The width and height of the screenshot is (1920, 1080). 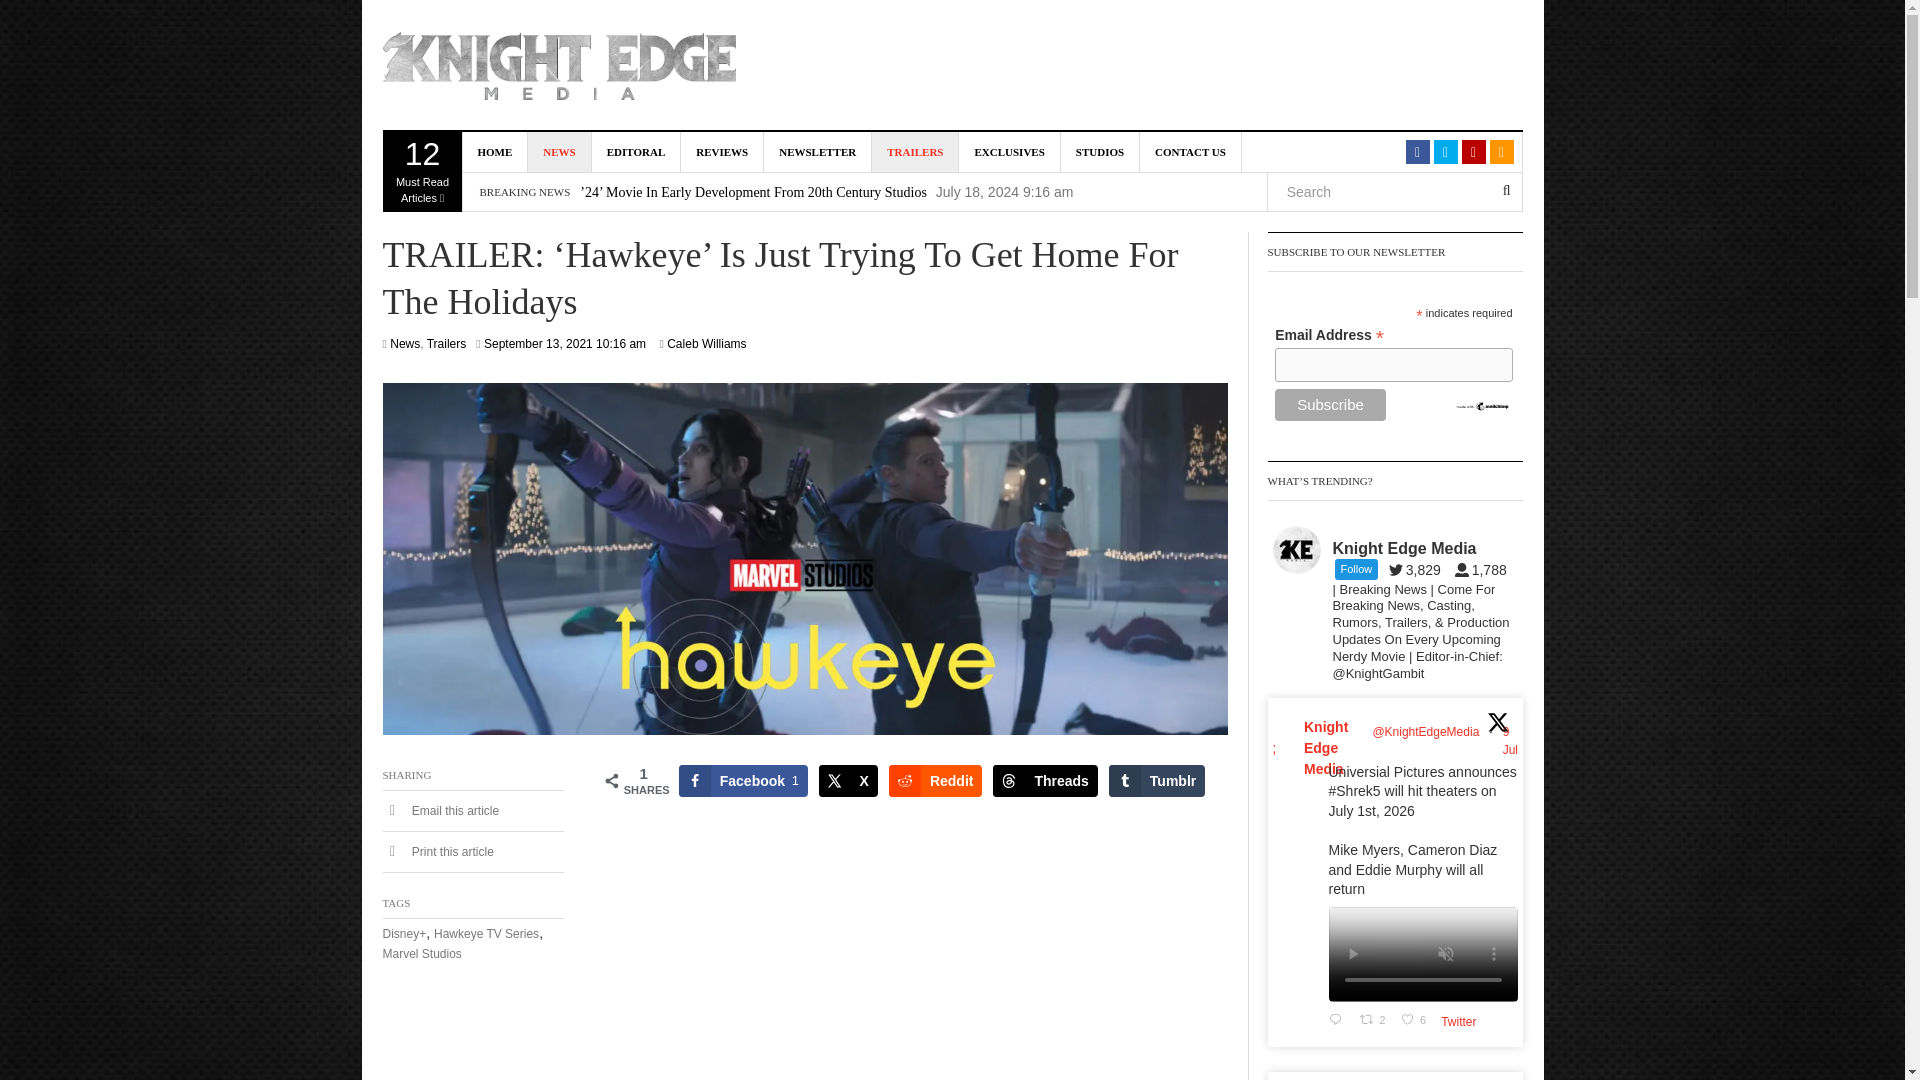 What do you see at coordinates (1044, 780) in the screenshot?
I see `Share on Threads` at bounding box center [1044, 780].